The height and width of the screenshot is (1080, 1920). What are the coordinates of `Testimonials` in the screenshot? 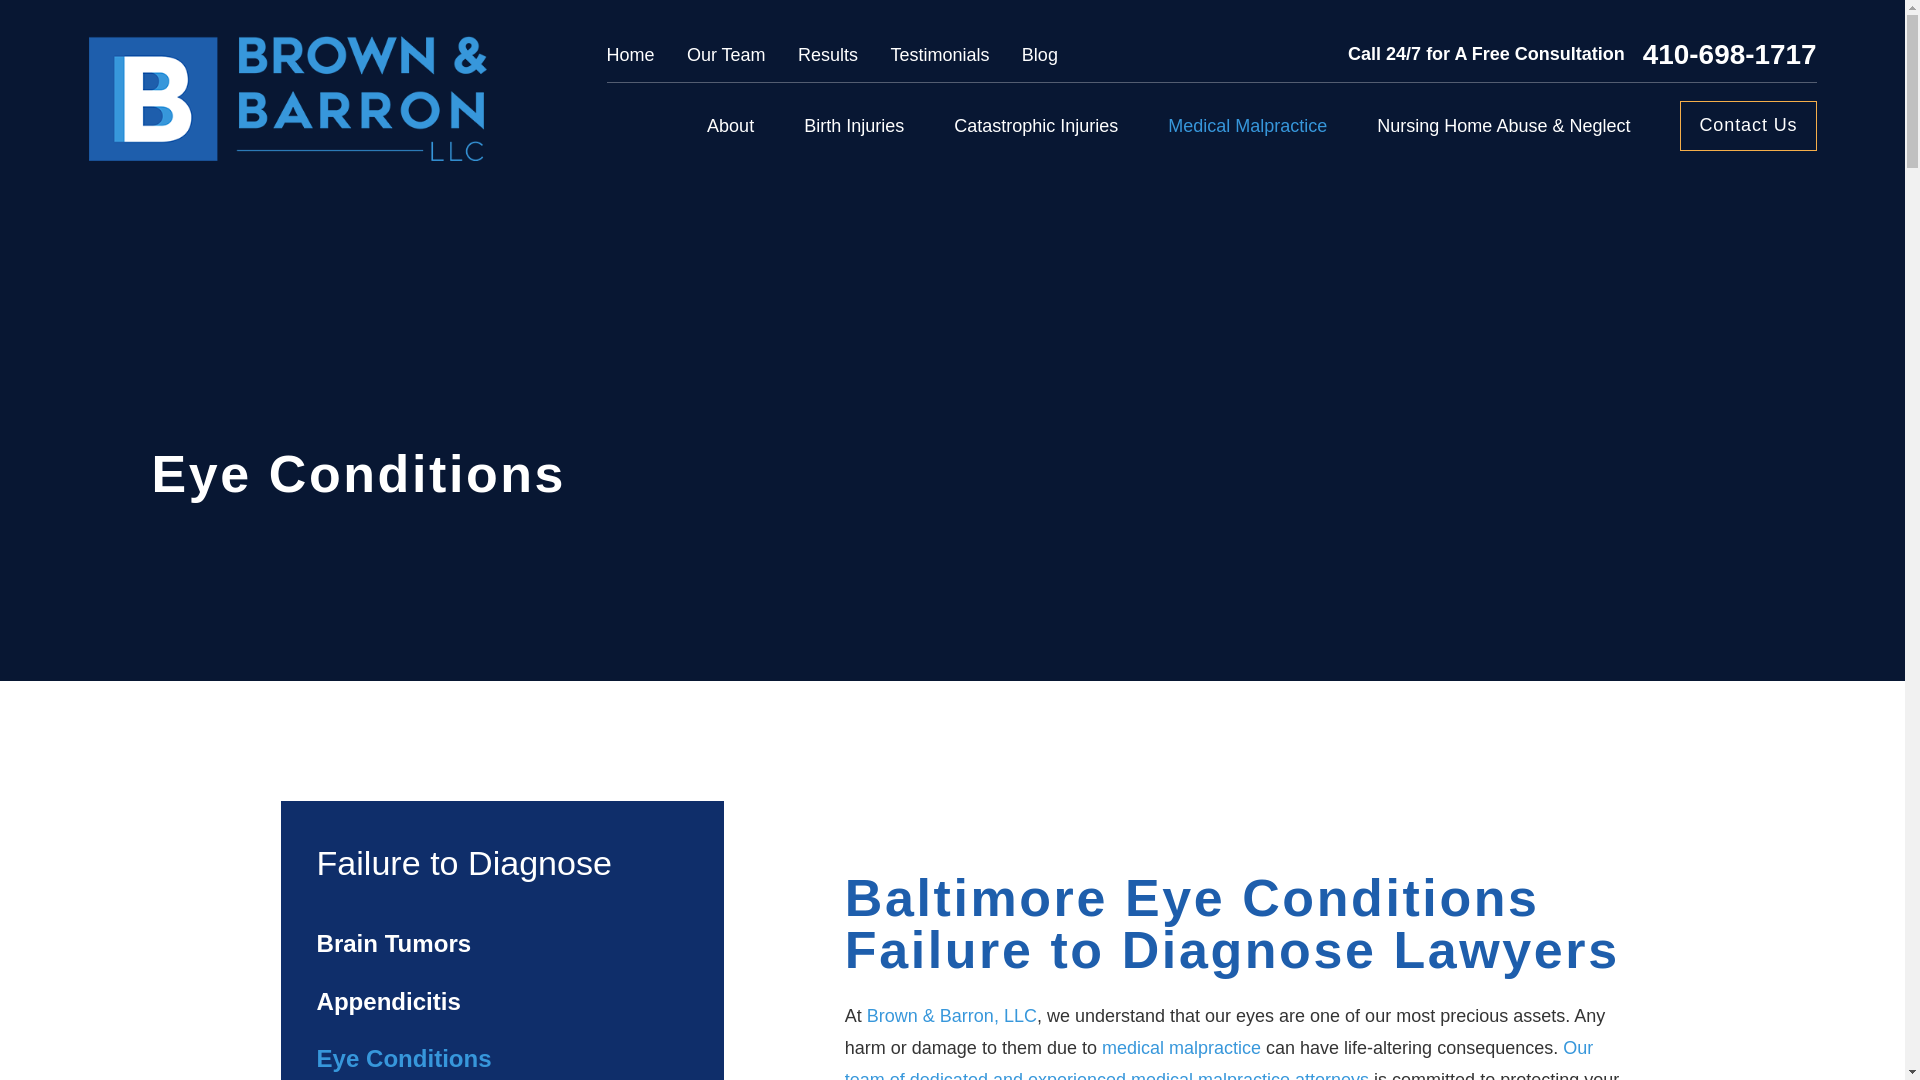 It's located at (939, 54).